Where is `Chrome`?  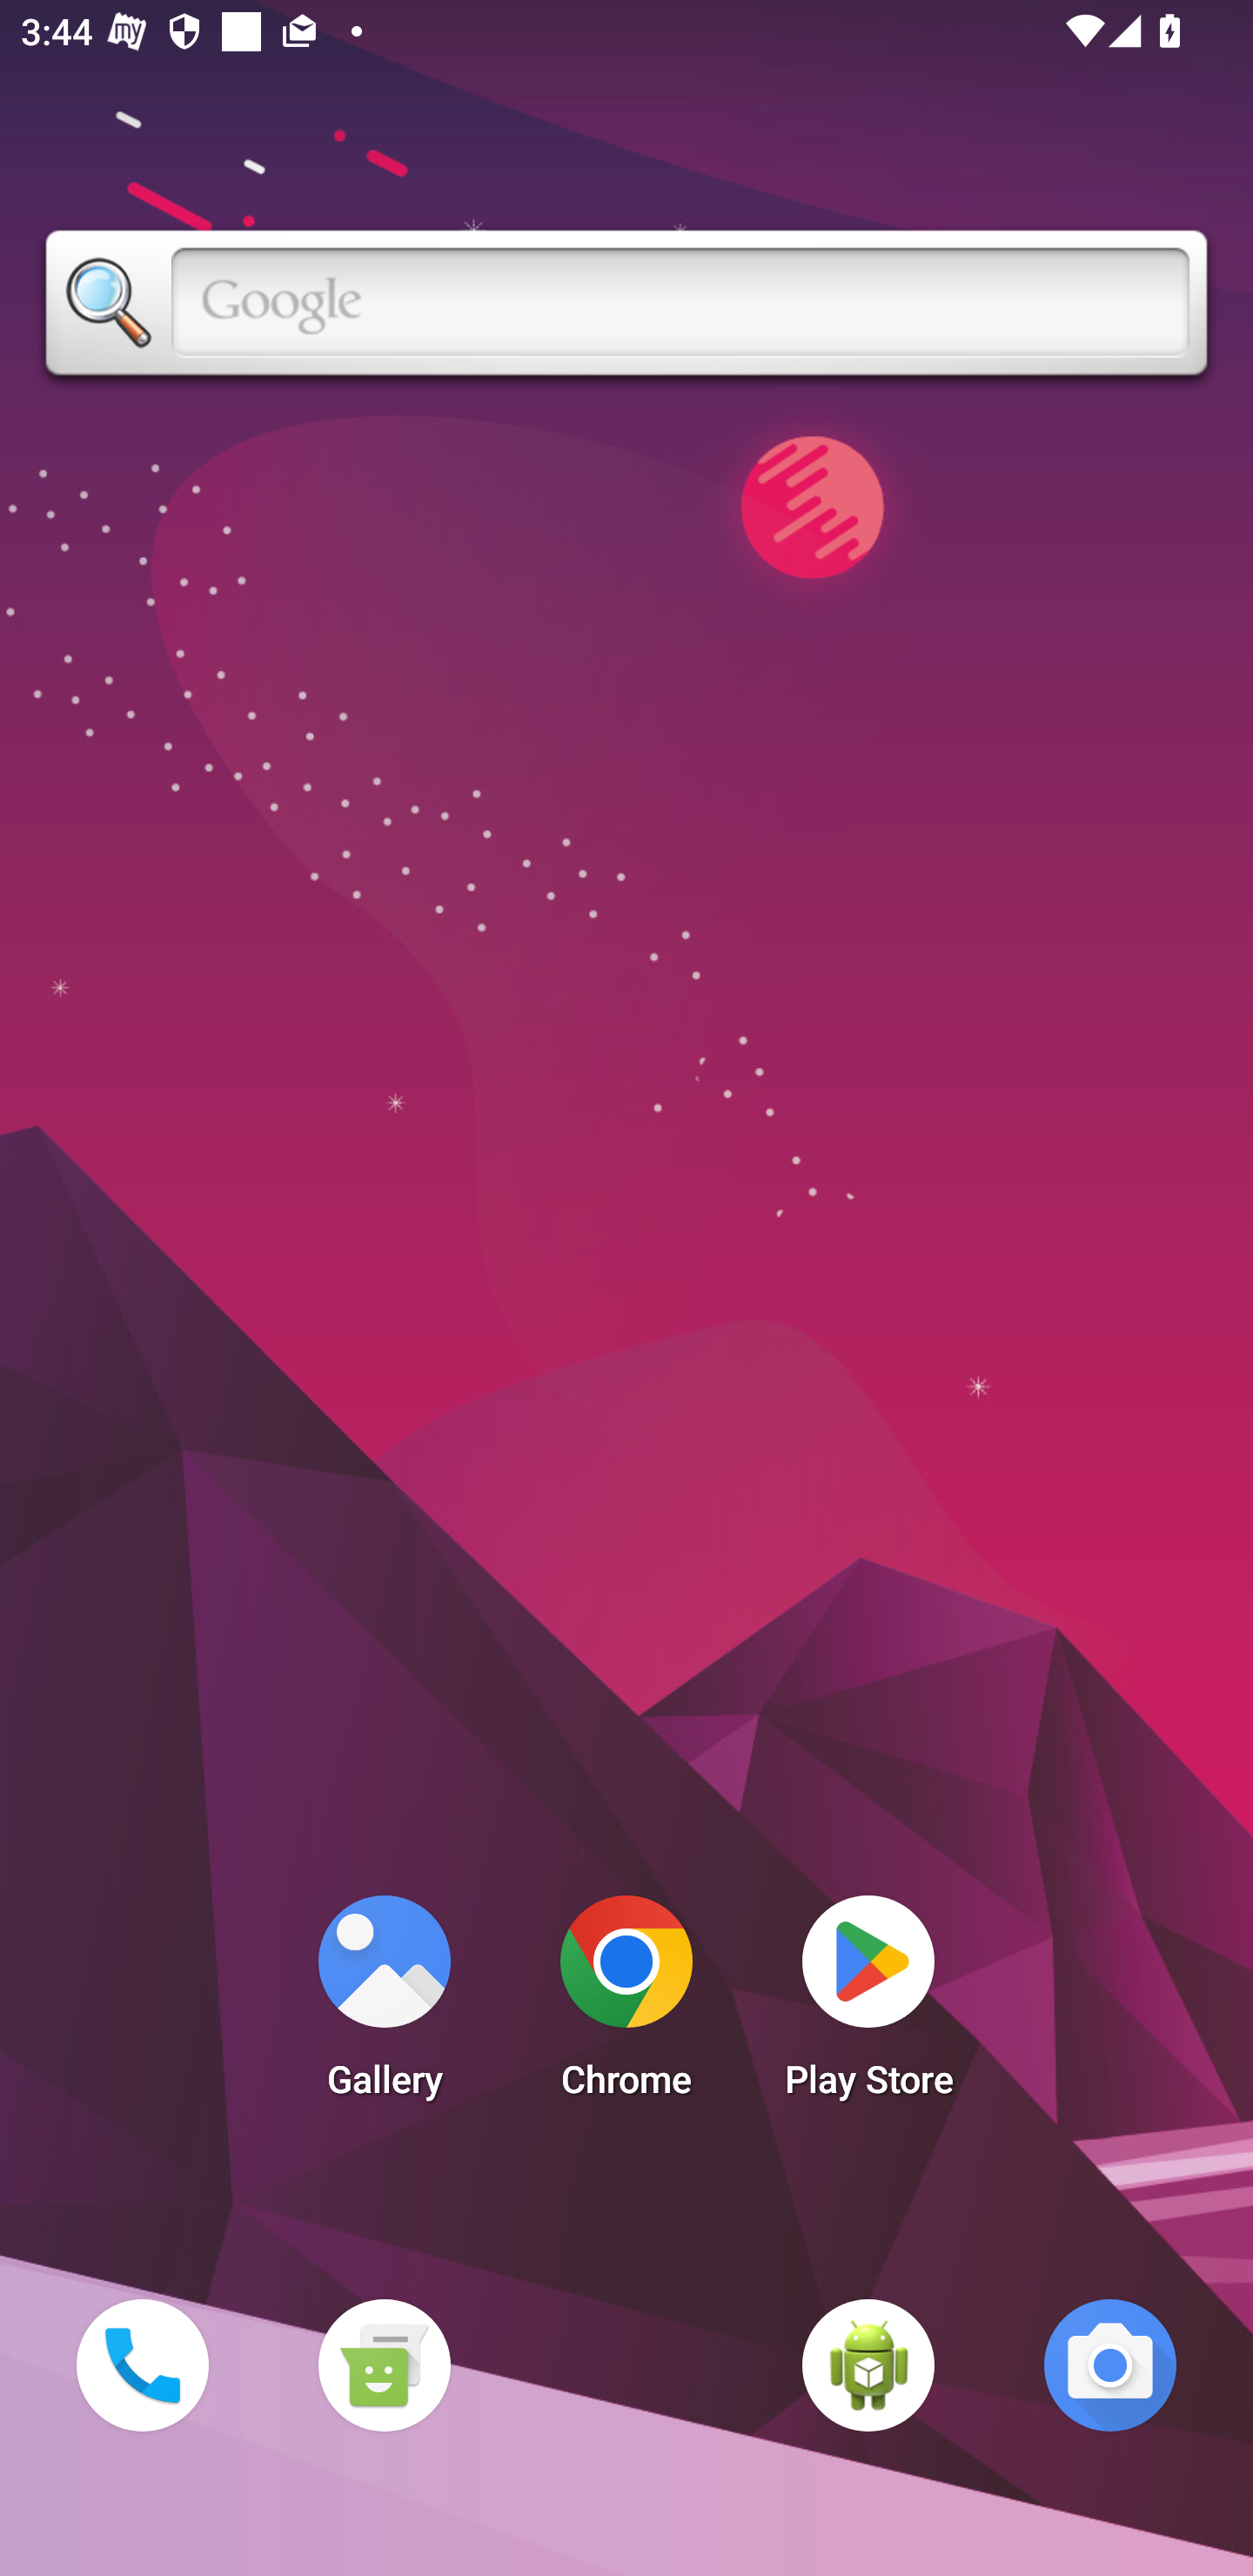 Chrome is located at coordinates (626, 2005).